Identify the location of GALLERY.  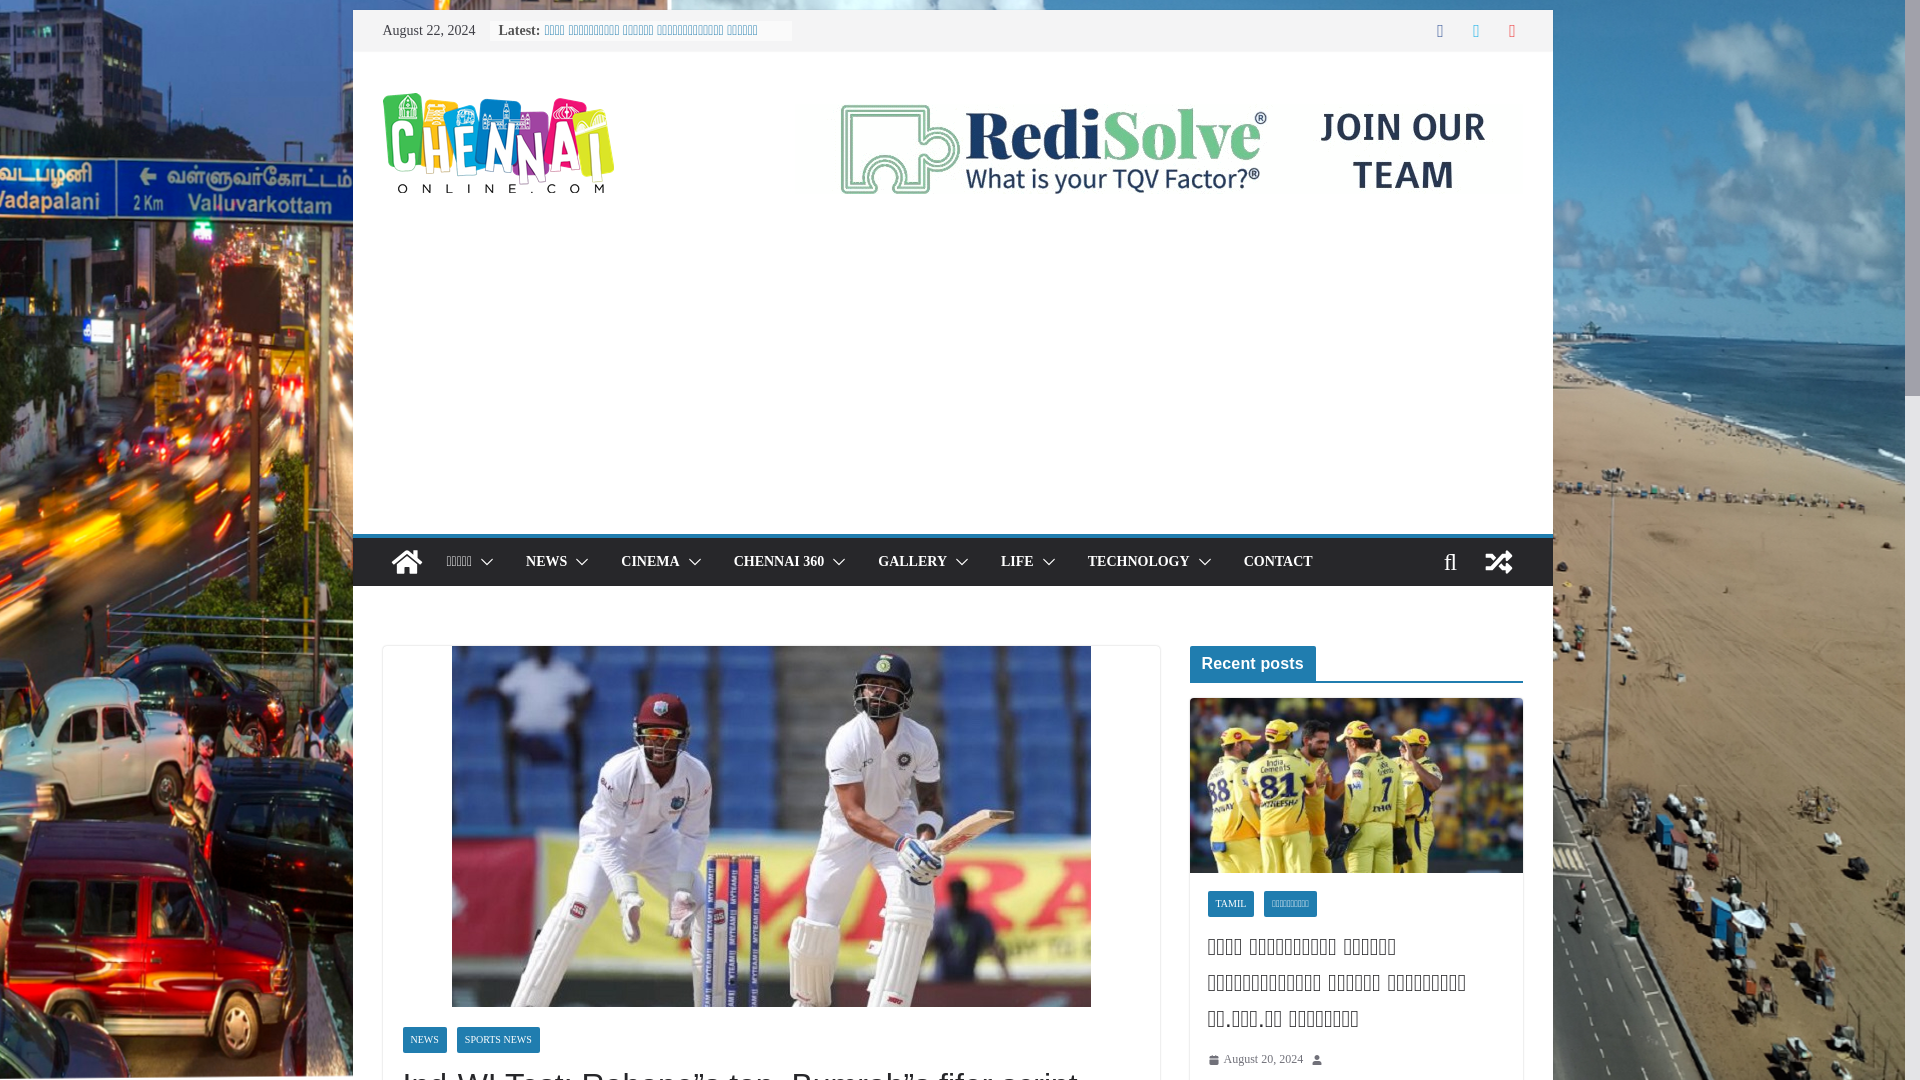
(912, 561).